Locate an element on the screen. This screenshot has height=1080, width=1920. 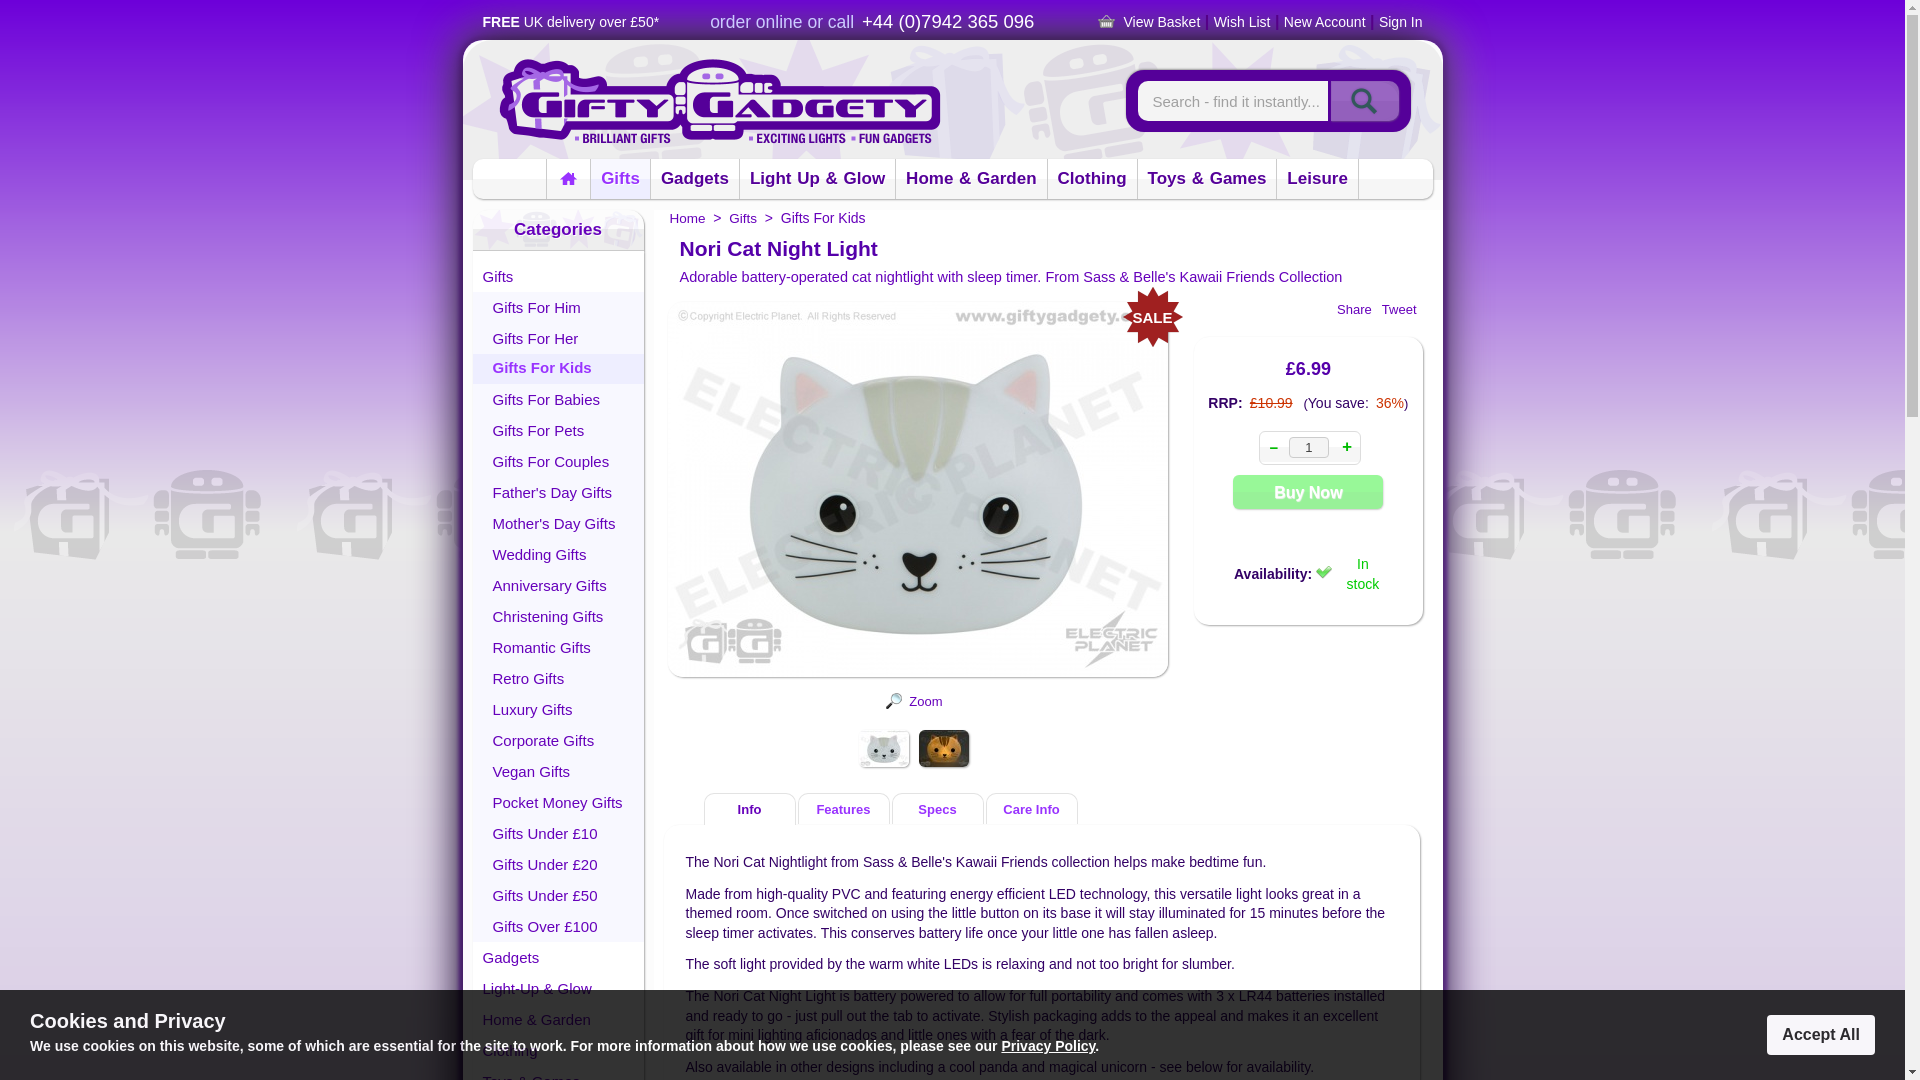
Romantic Gifts is located at coordinates (558, 647).